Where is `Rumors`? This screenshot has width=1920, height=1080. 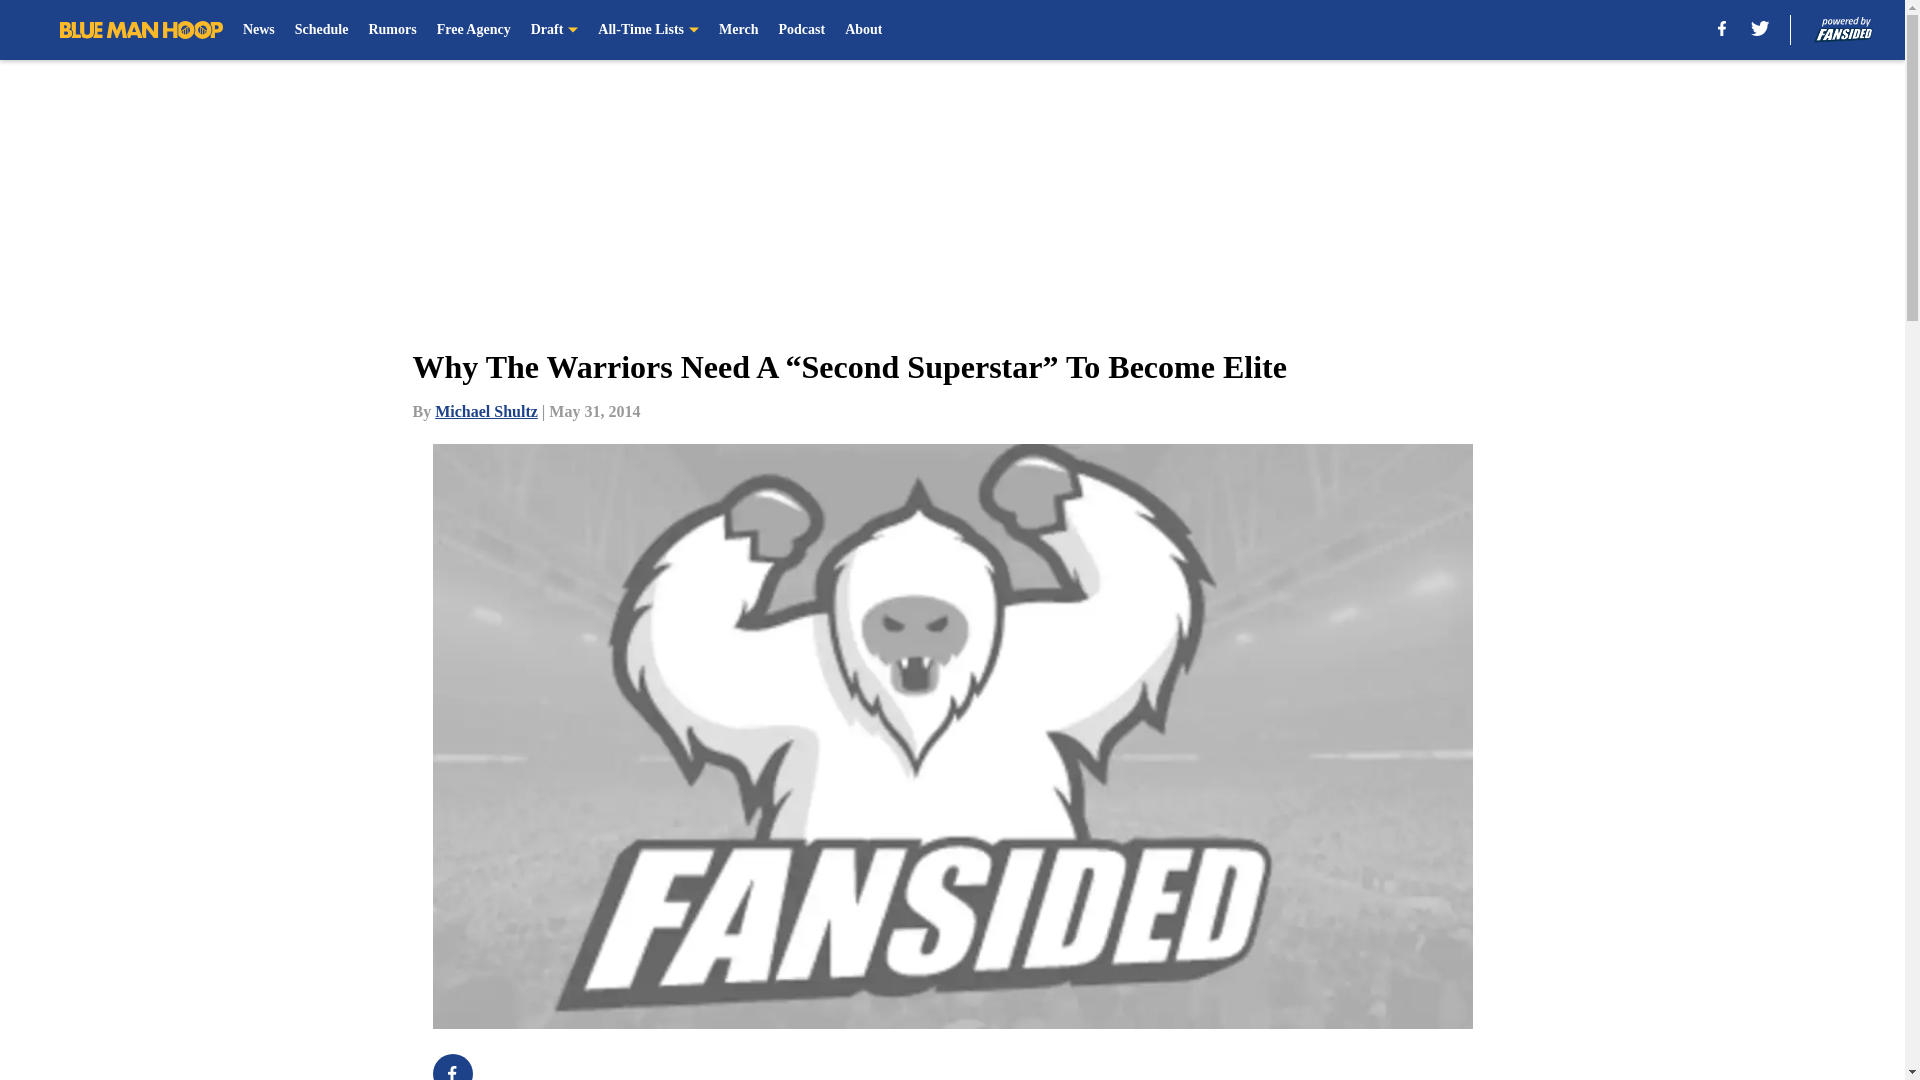 Rumors is located at coordinates (392, 30).